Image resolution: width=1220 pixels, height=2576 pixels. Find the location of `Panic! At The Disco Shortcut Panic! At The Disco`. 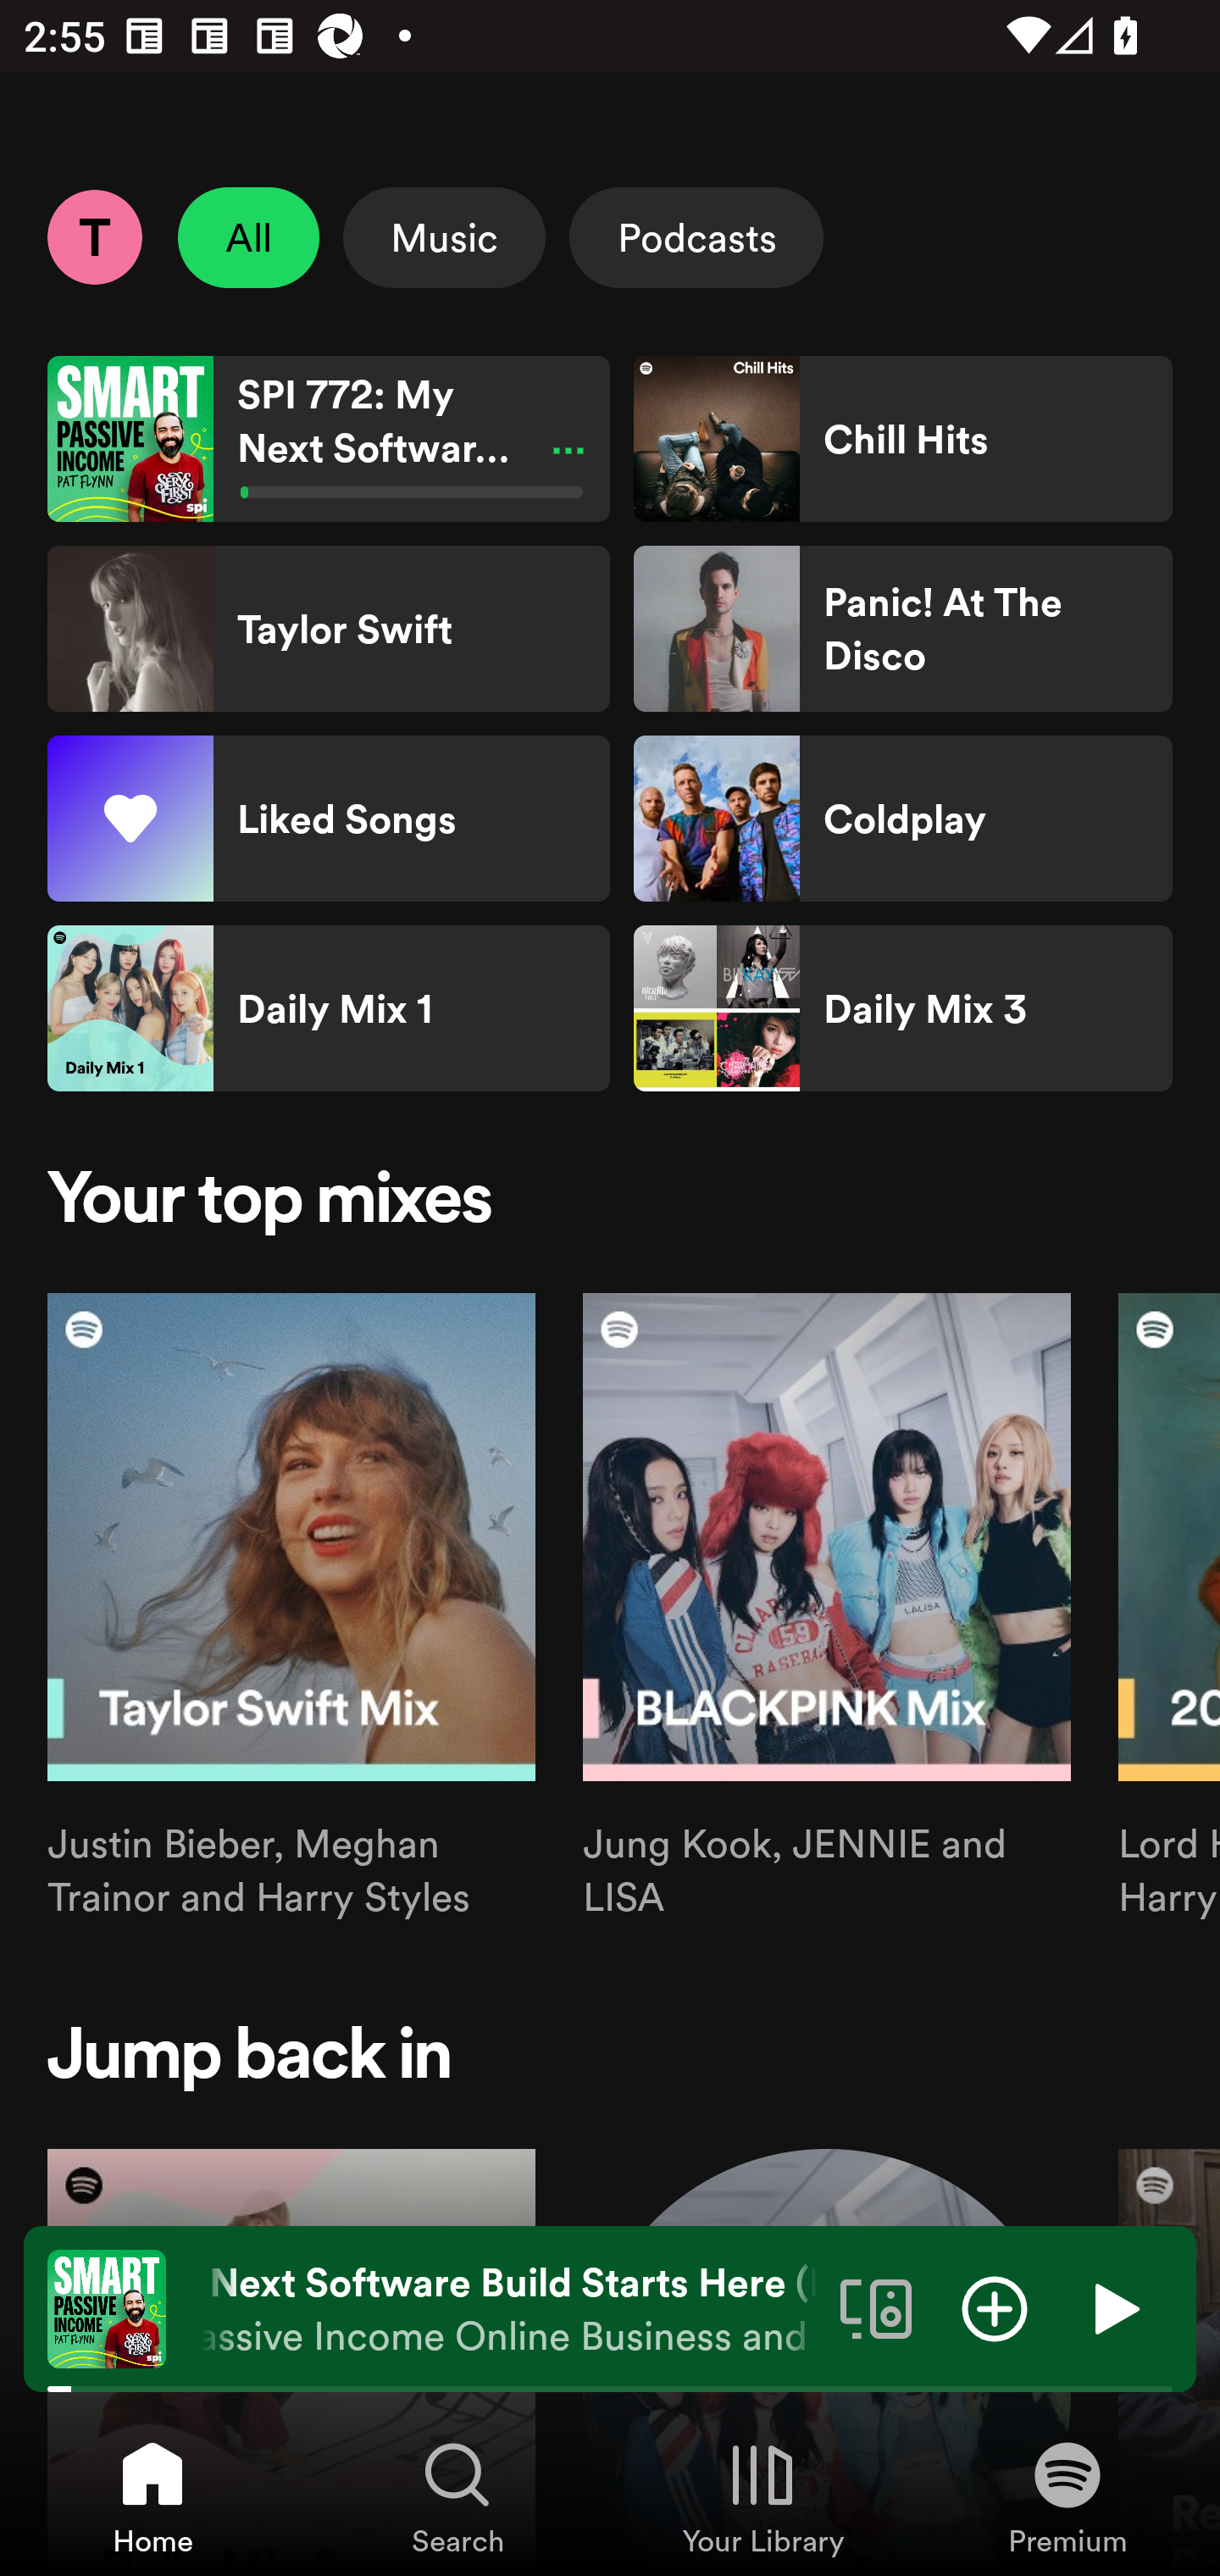

Panic! At The Disco Shortcut Panic! At The Disco is located at coordinates (902, 629).